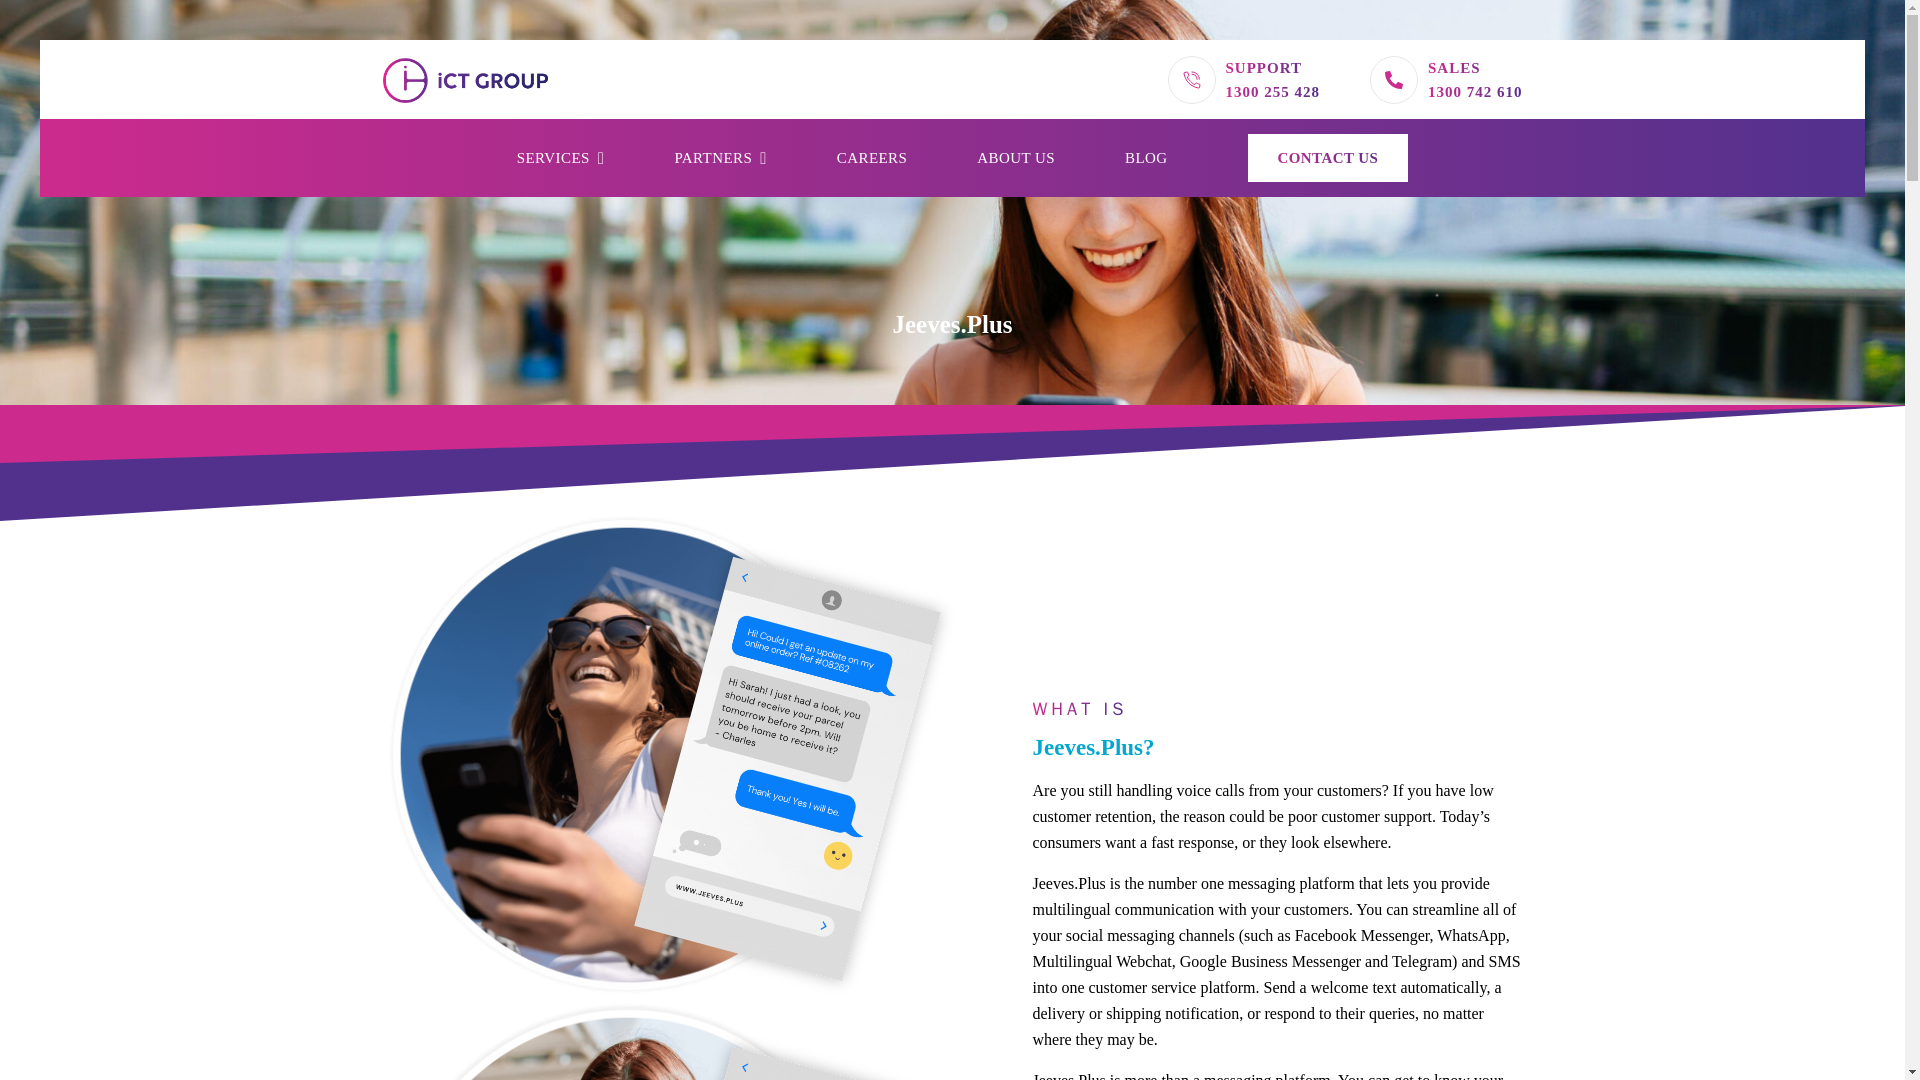 The height and width of the screenshot is (1080, 1920). What do you see at coordinates (1273, 91) in the screenshot?
I see `1300 255 428` at bounding box center [1273, 91].